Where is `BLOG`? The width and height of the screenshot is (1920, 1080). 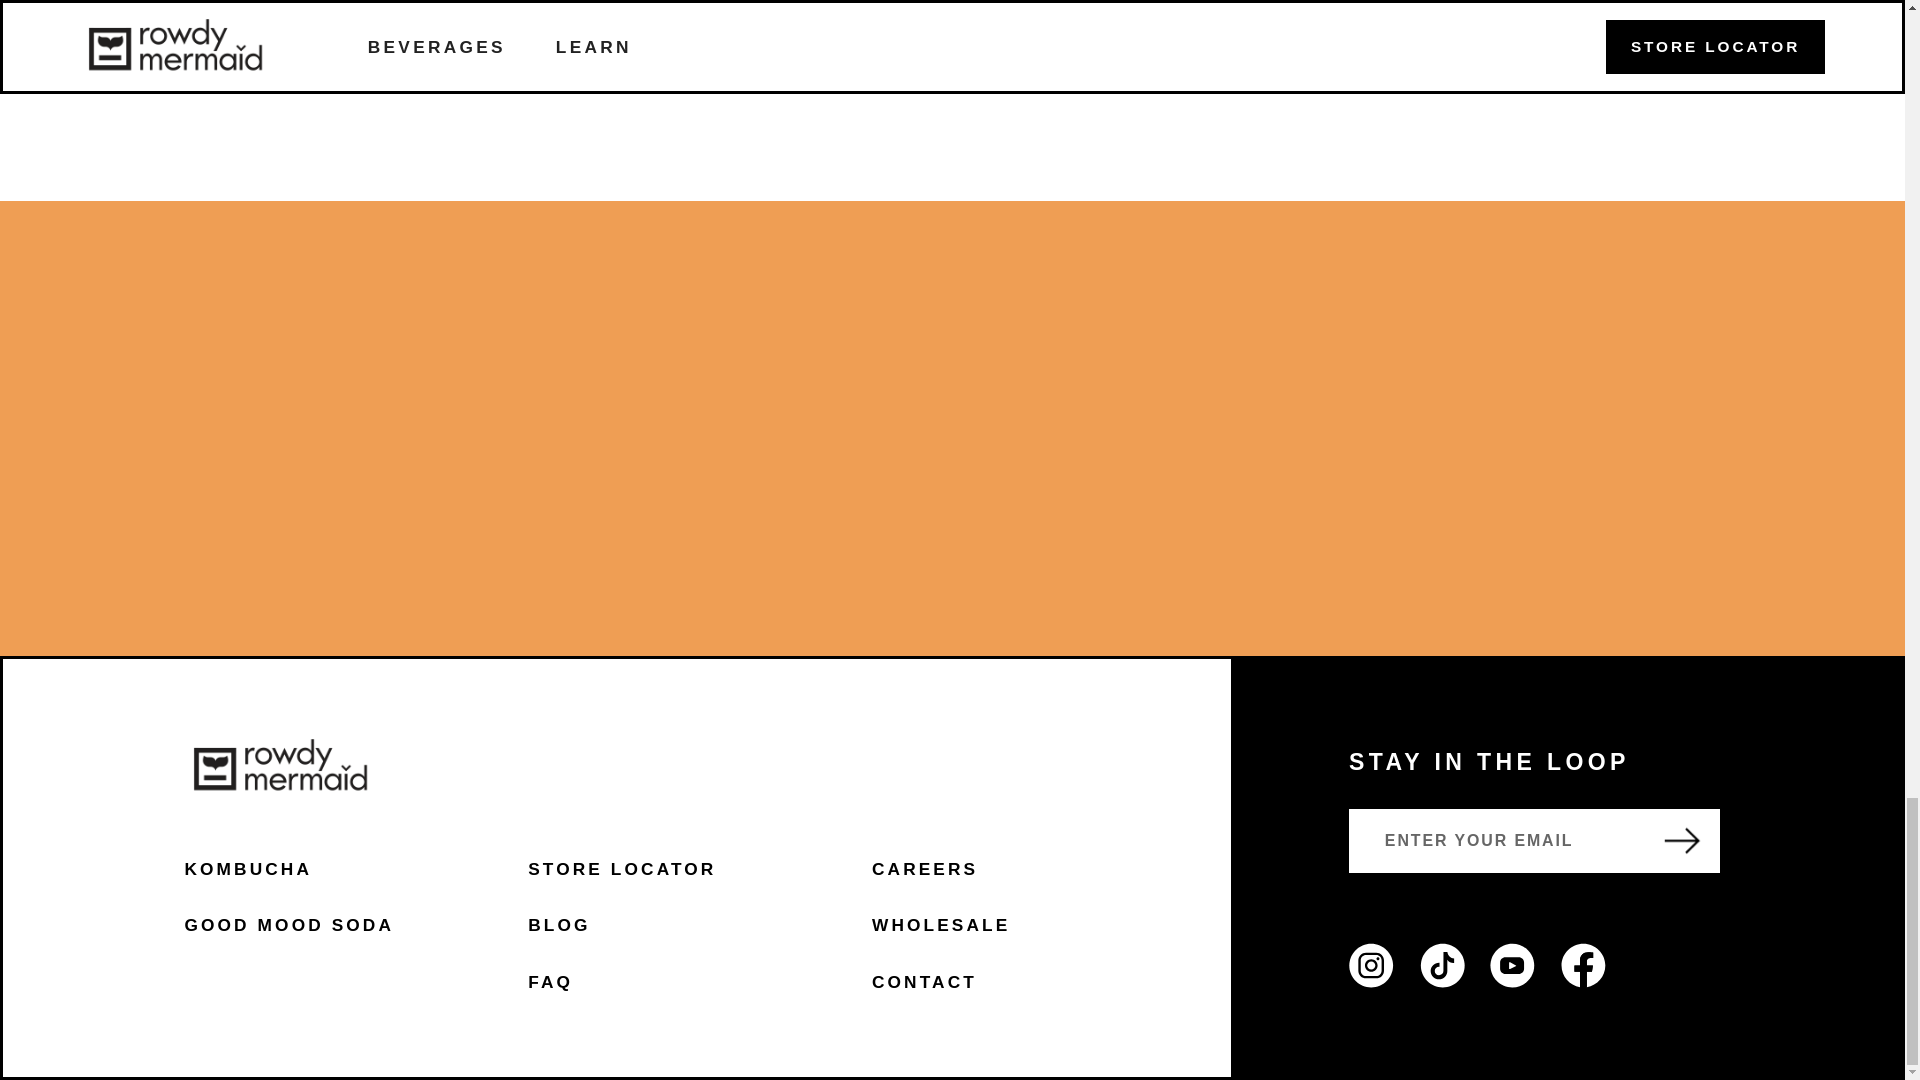 BLOG is located at coordinates (558, 924).